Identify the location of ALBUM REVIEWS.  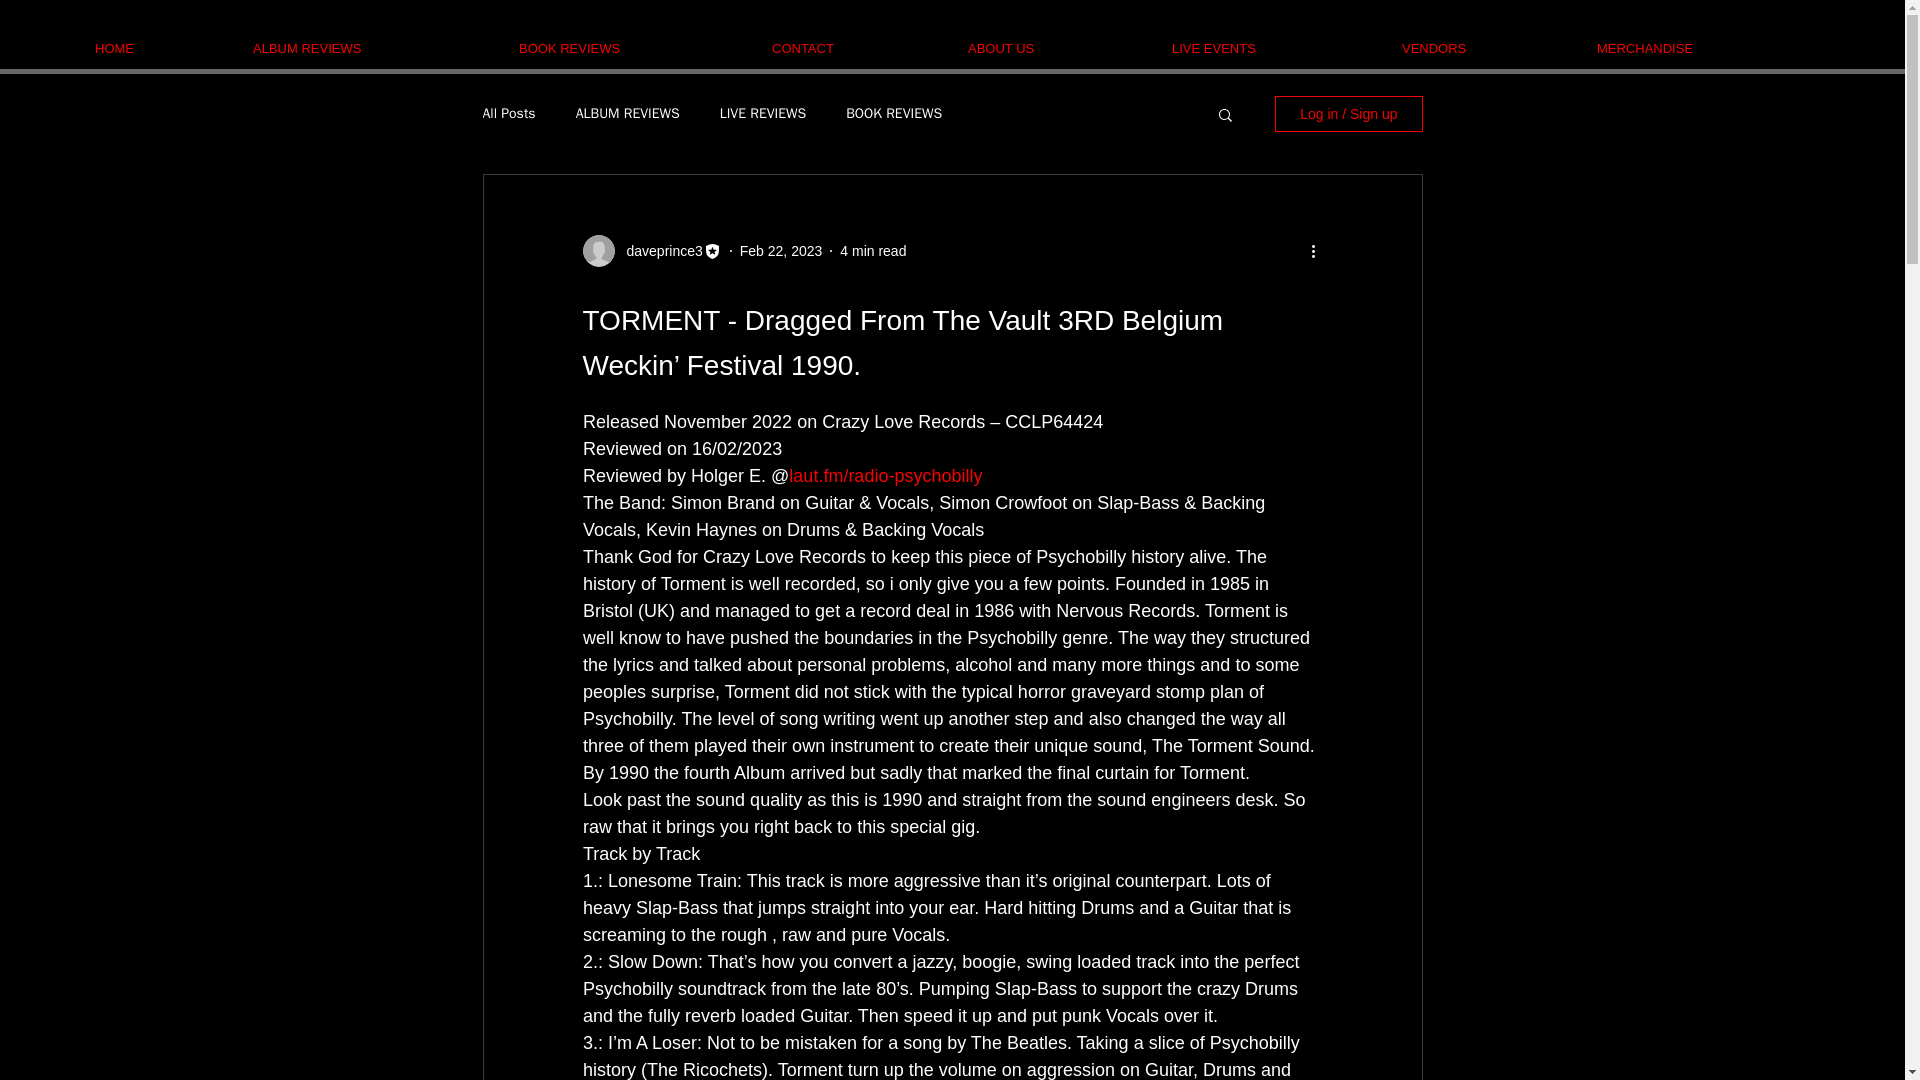
(370, 48).